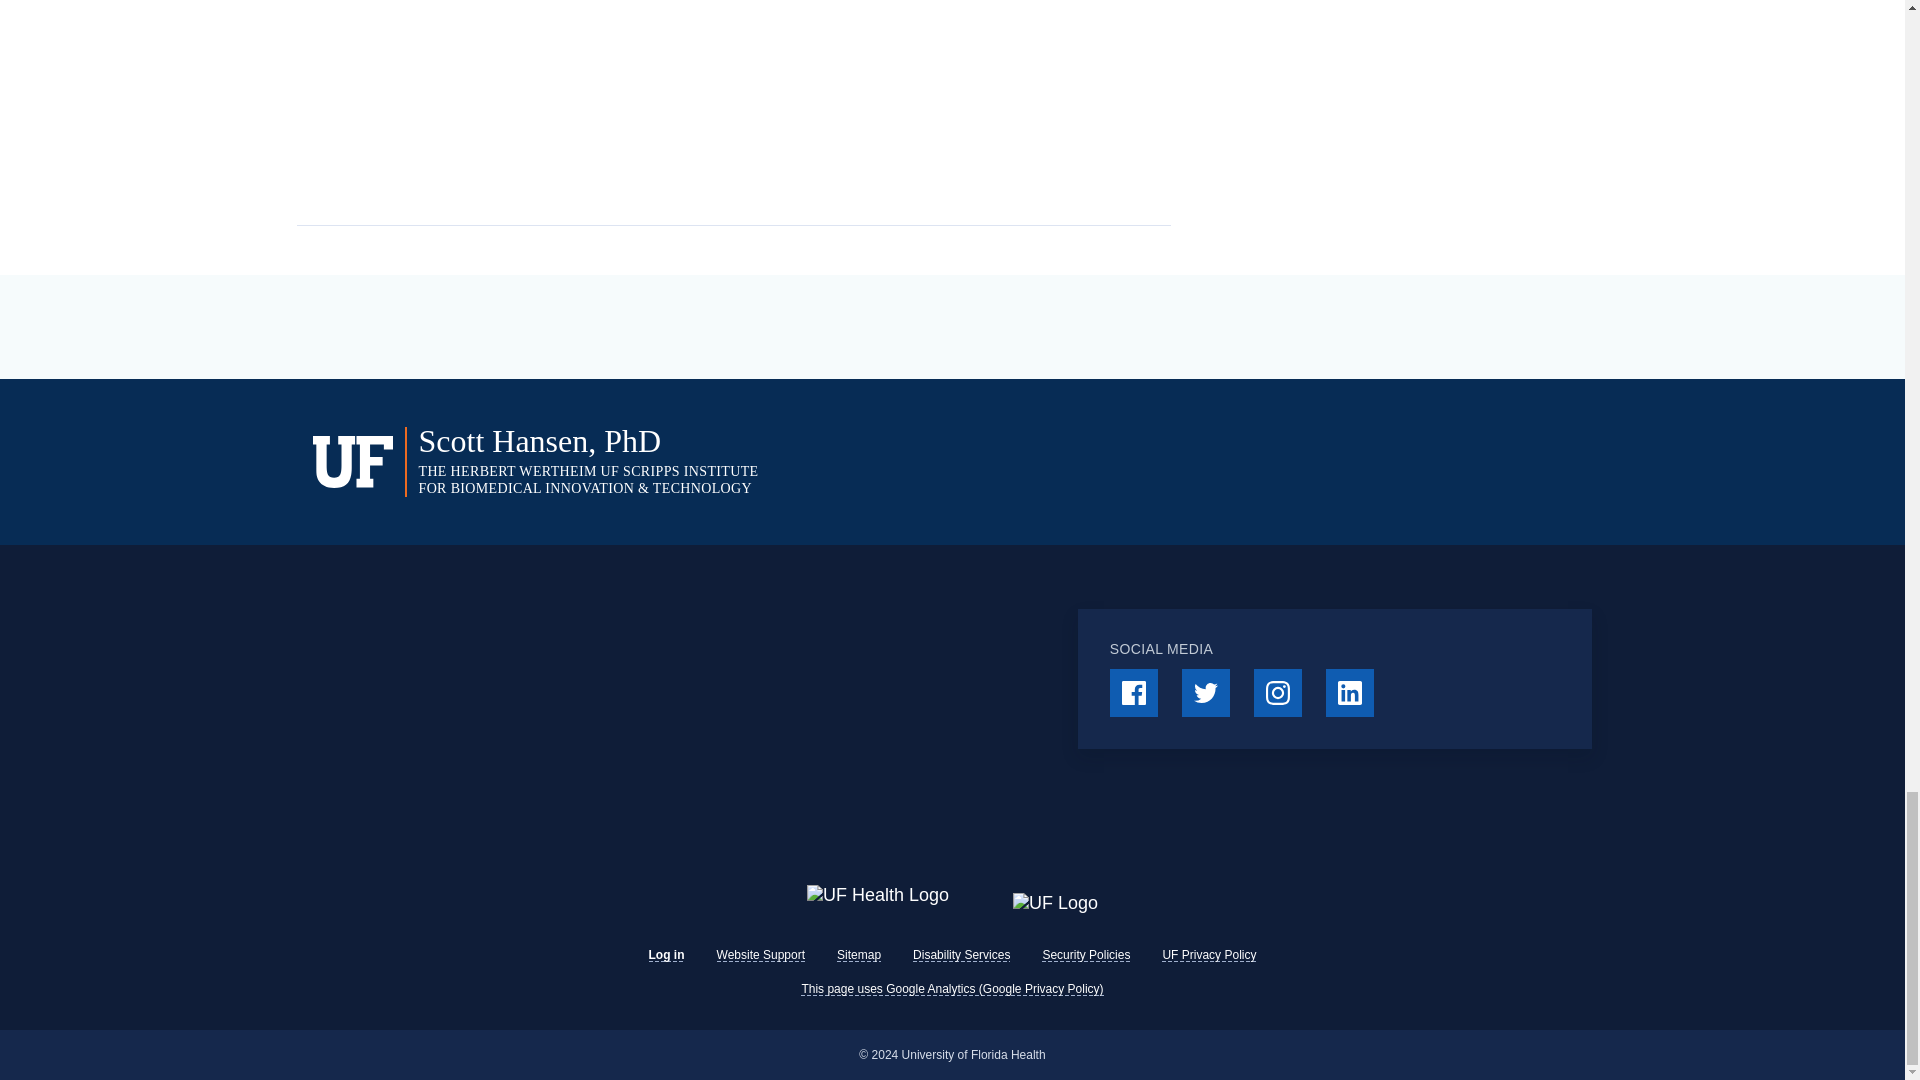  Describe the element at coordinates (1208, 955) in the screenshot. I see `UF Privacy Policy` at that location.